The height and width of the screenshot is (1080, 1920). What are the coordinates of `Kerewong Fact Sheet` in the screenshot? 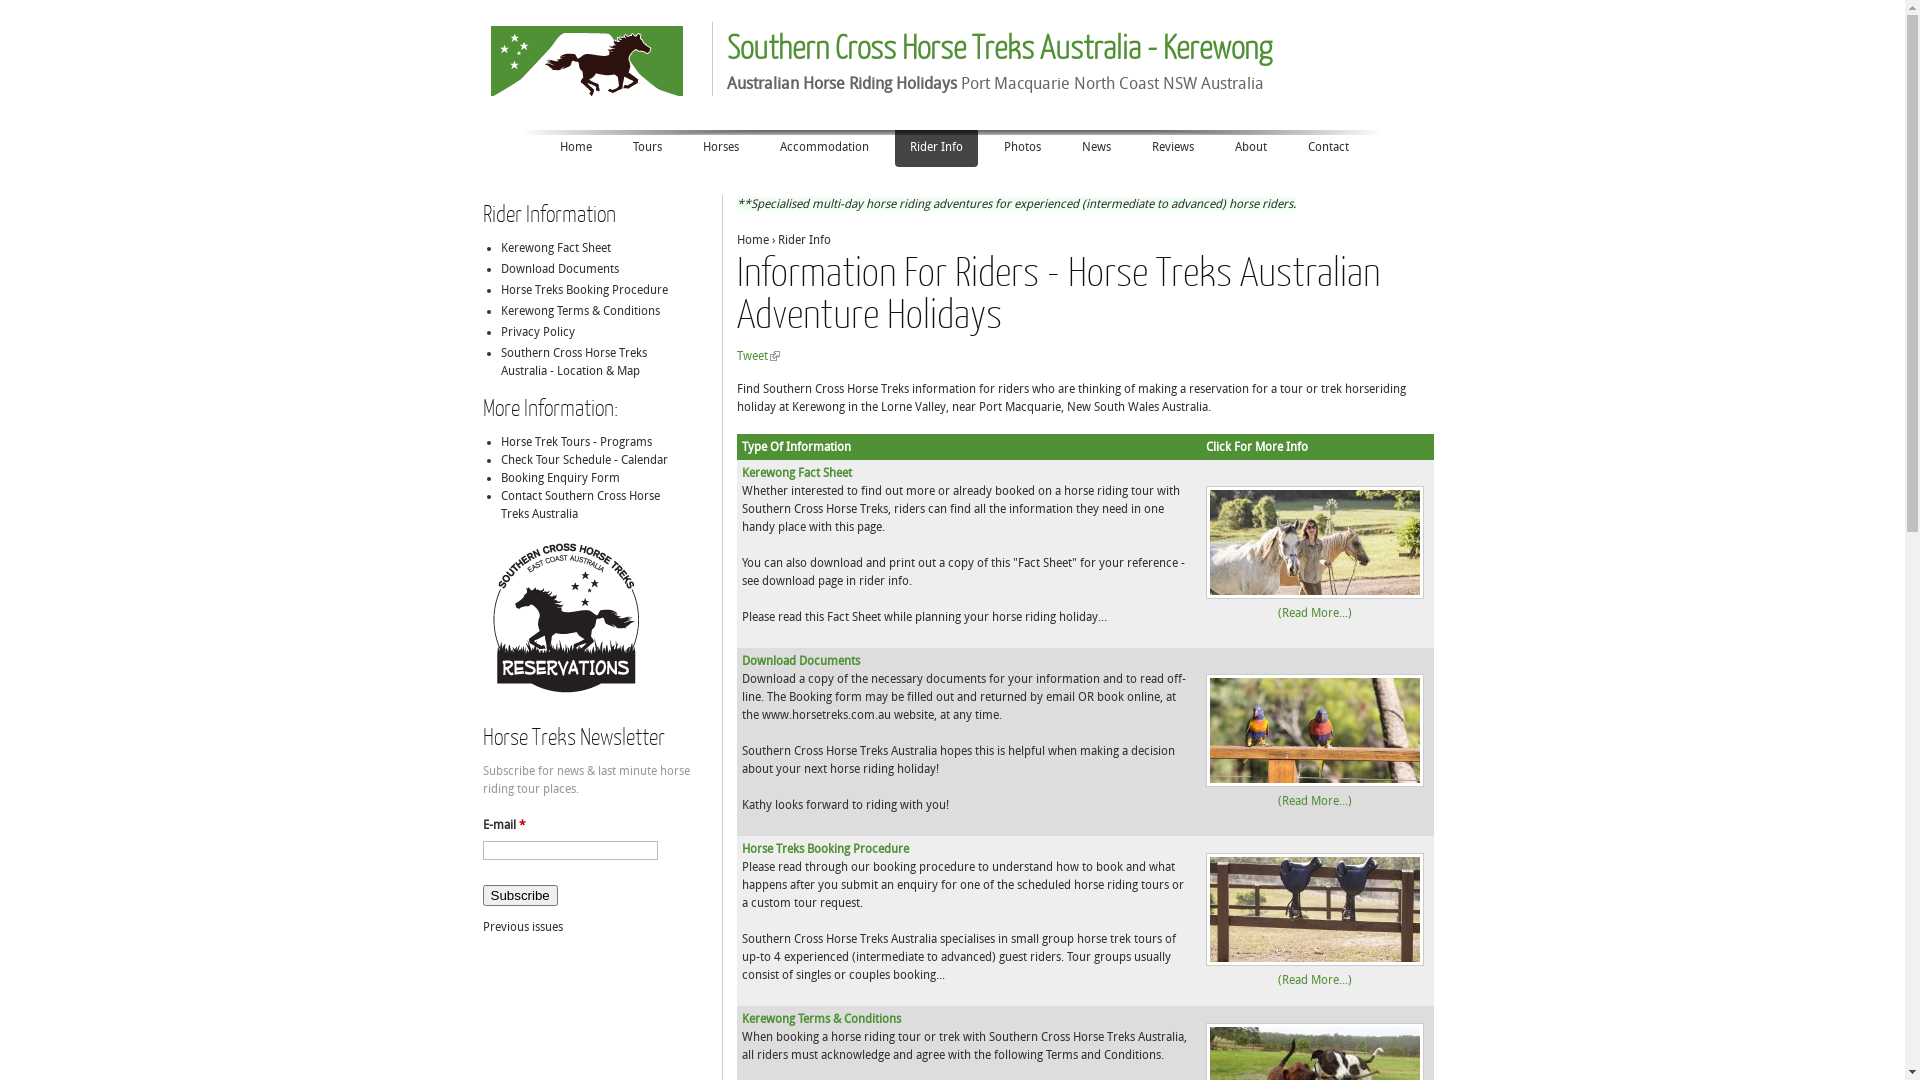 It's located at (555, 248).